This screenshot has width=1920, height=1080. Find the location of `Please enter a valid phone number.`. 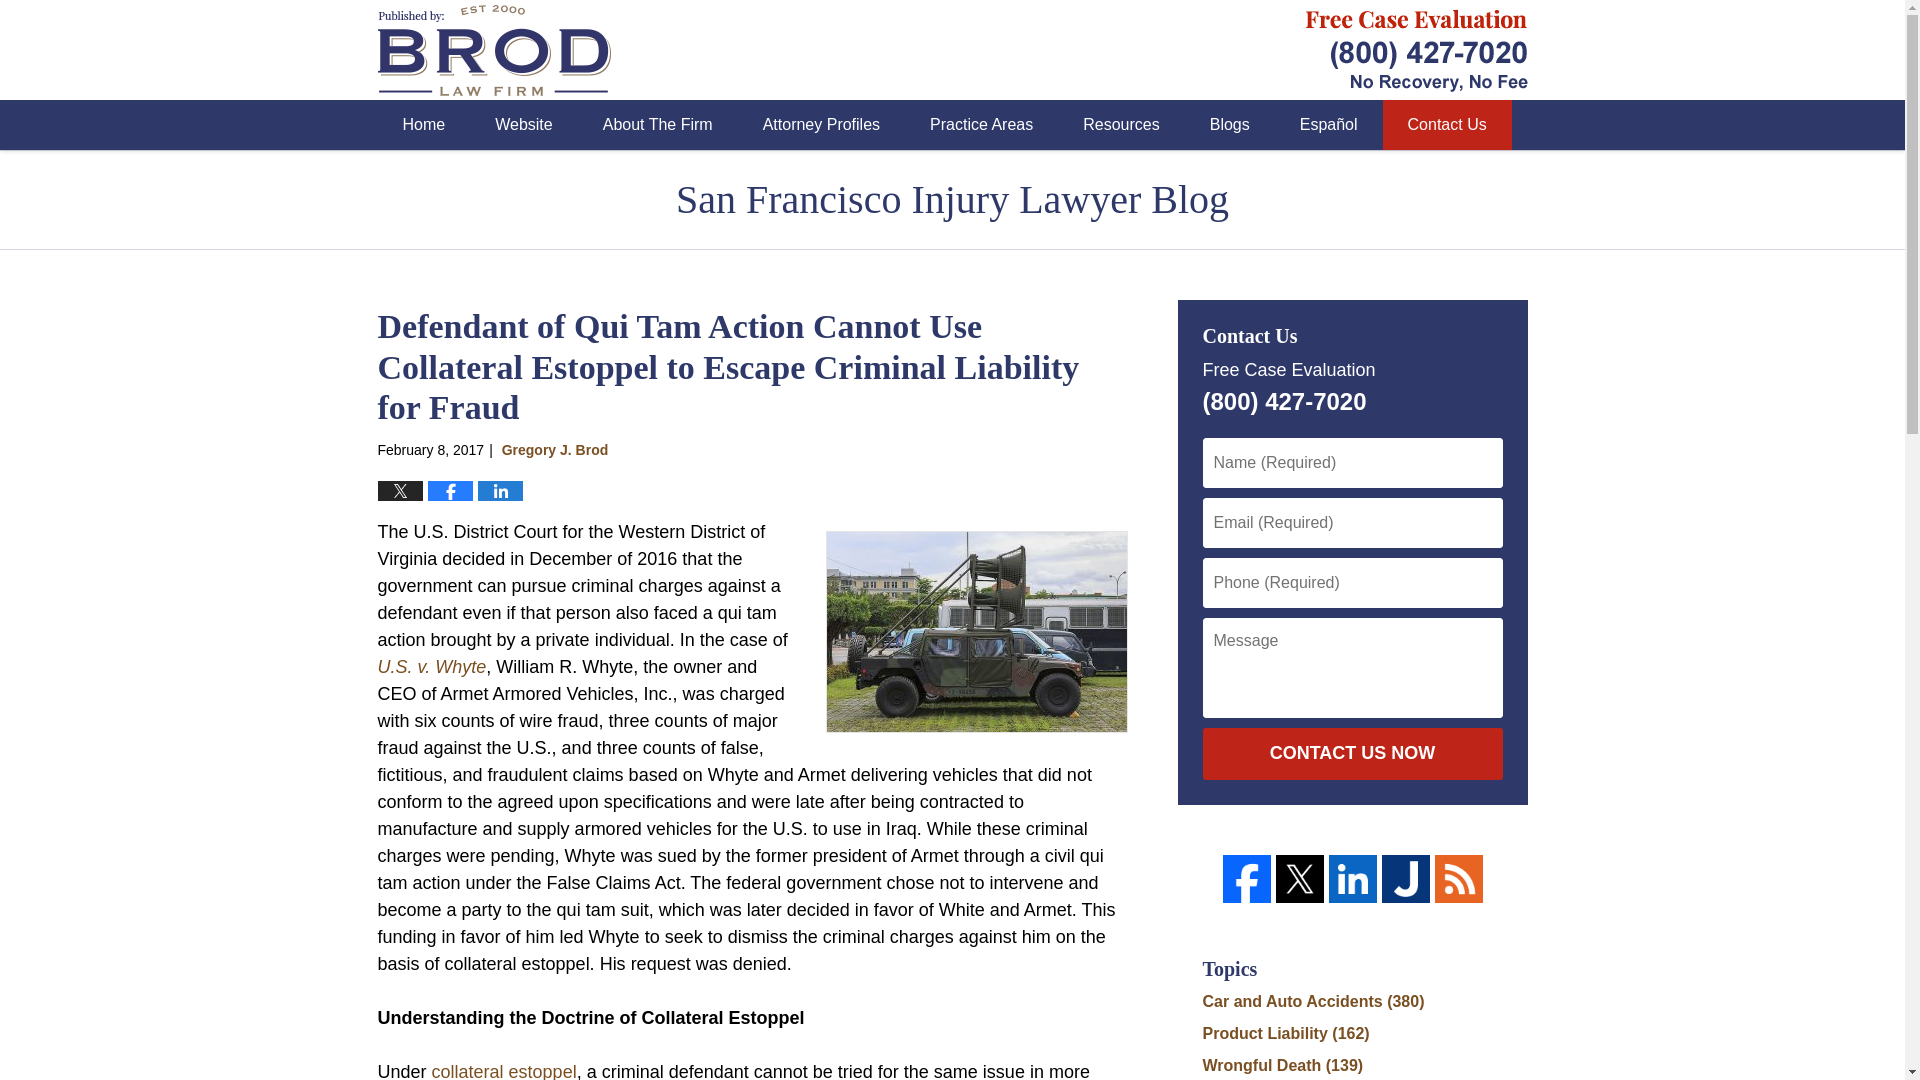

Please enter a valid phone number. is located at coordinates (1351, 583).